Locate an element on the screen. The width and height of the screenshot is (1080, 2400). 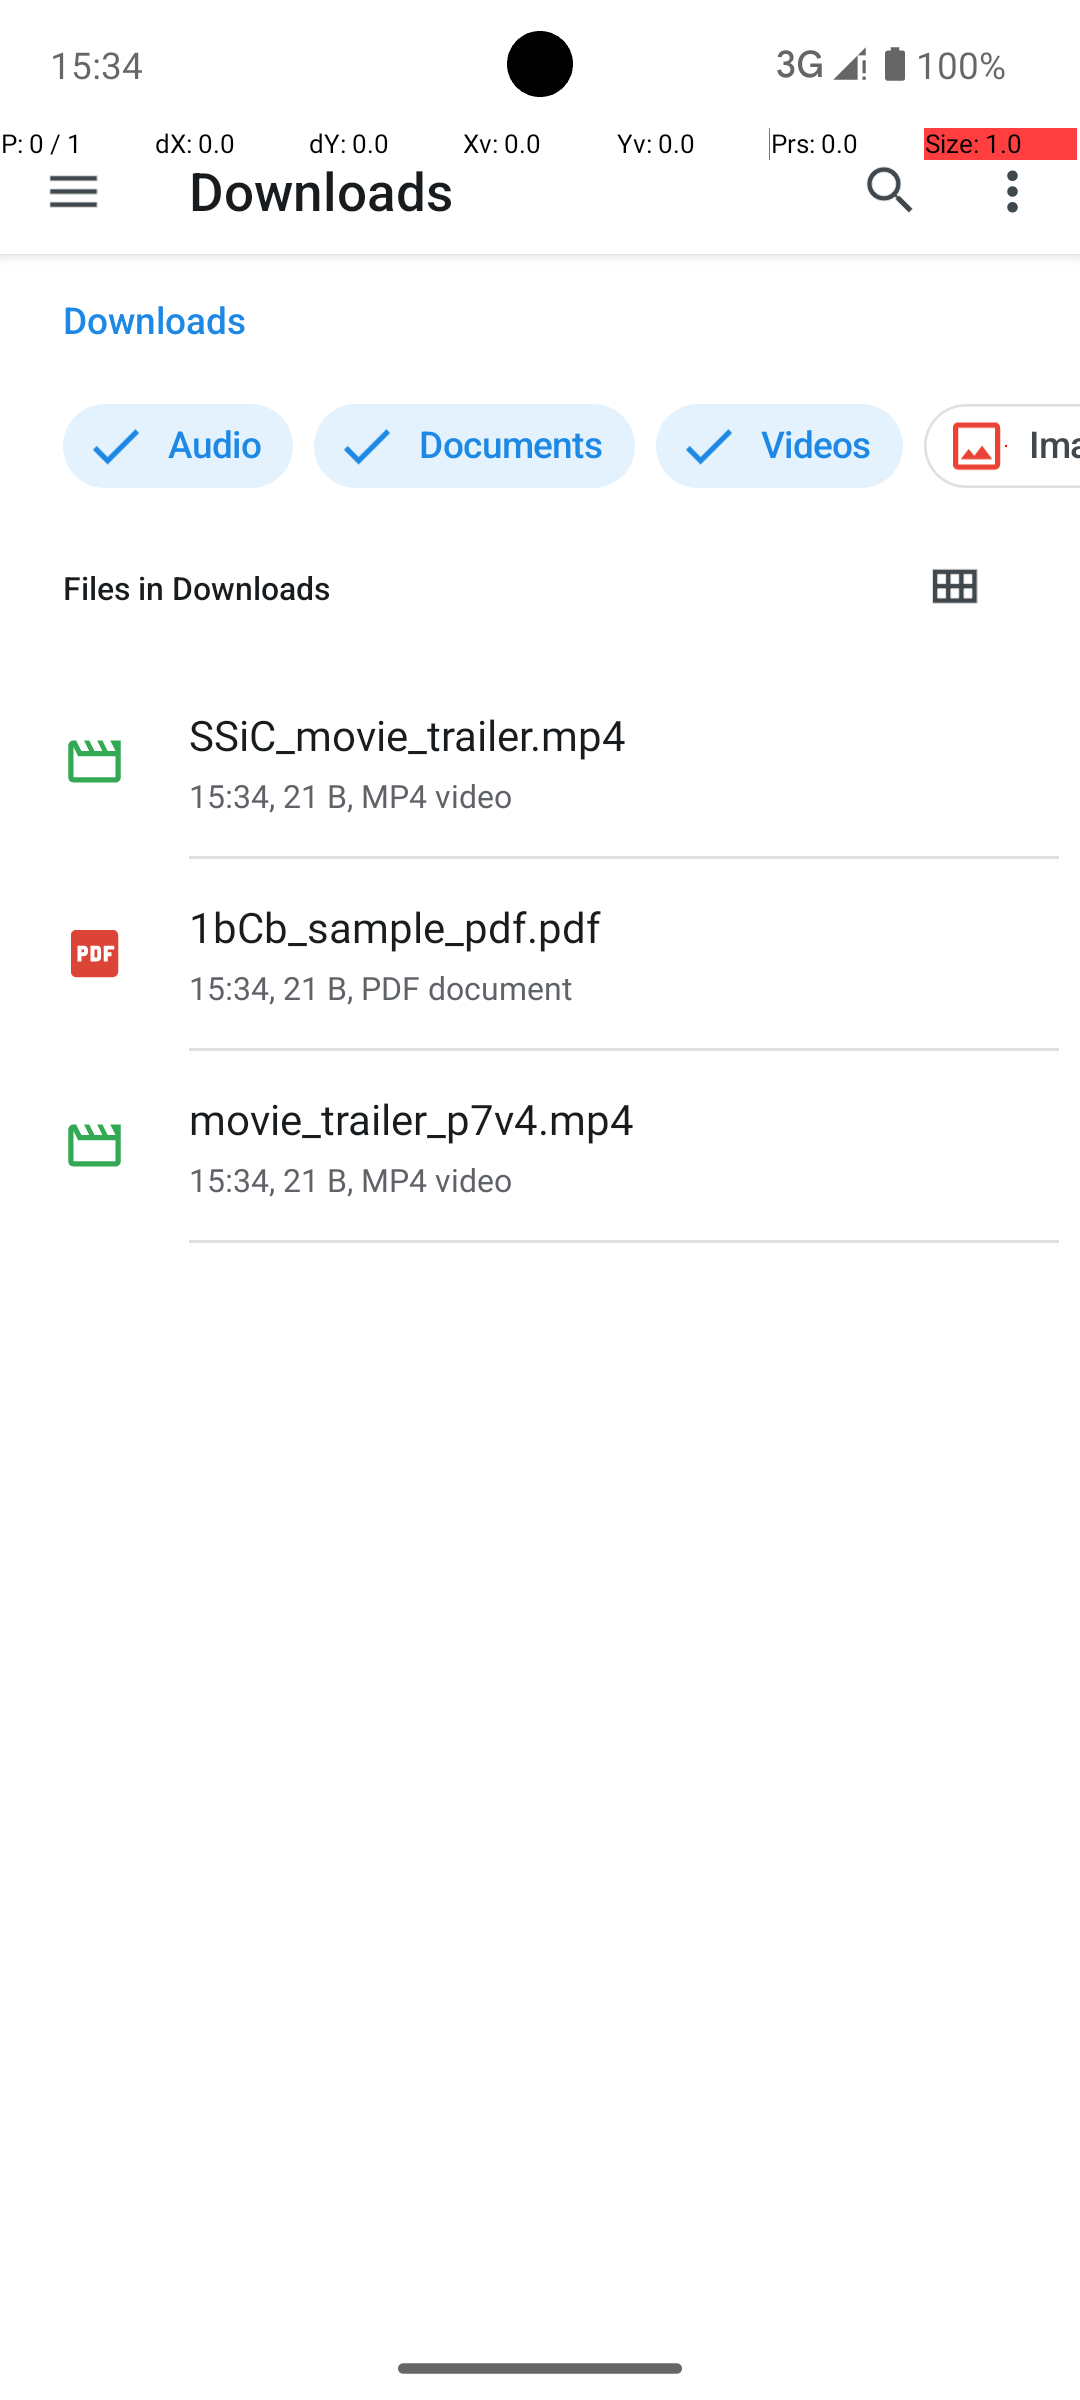
1bCb_sample_pdf.pdf is located at coordinates (395, 926).